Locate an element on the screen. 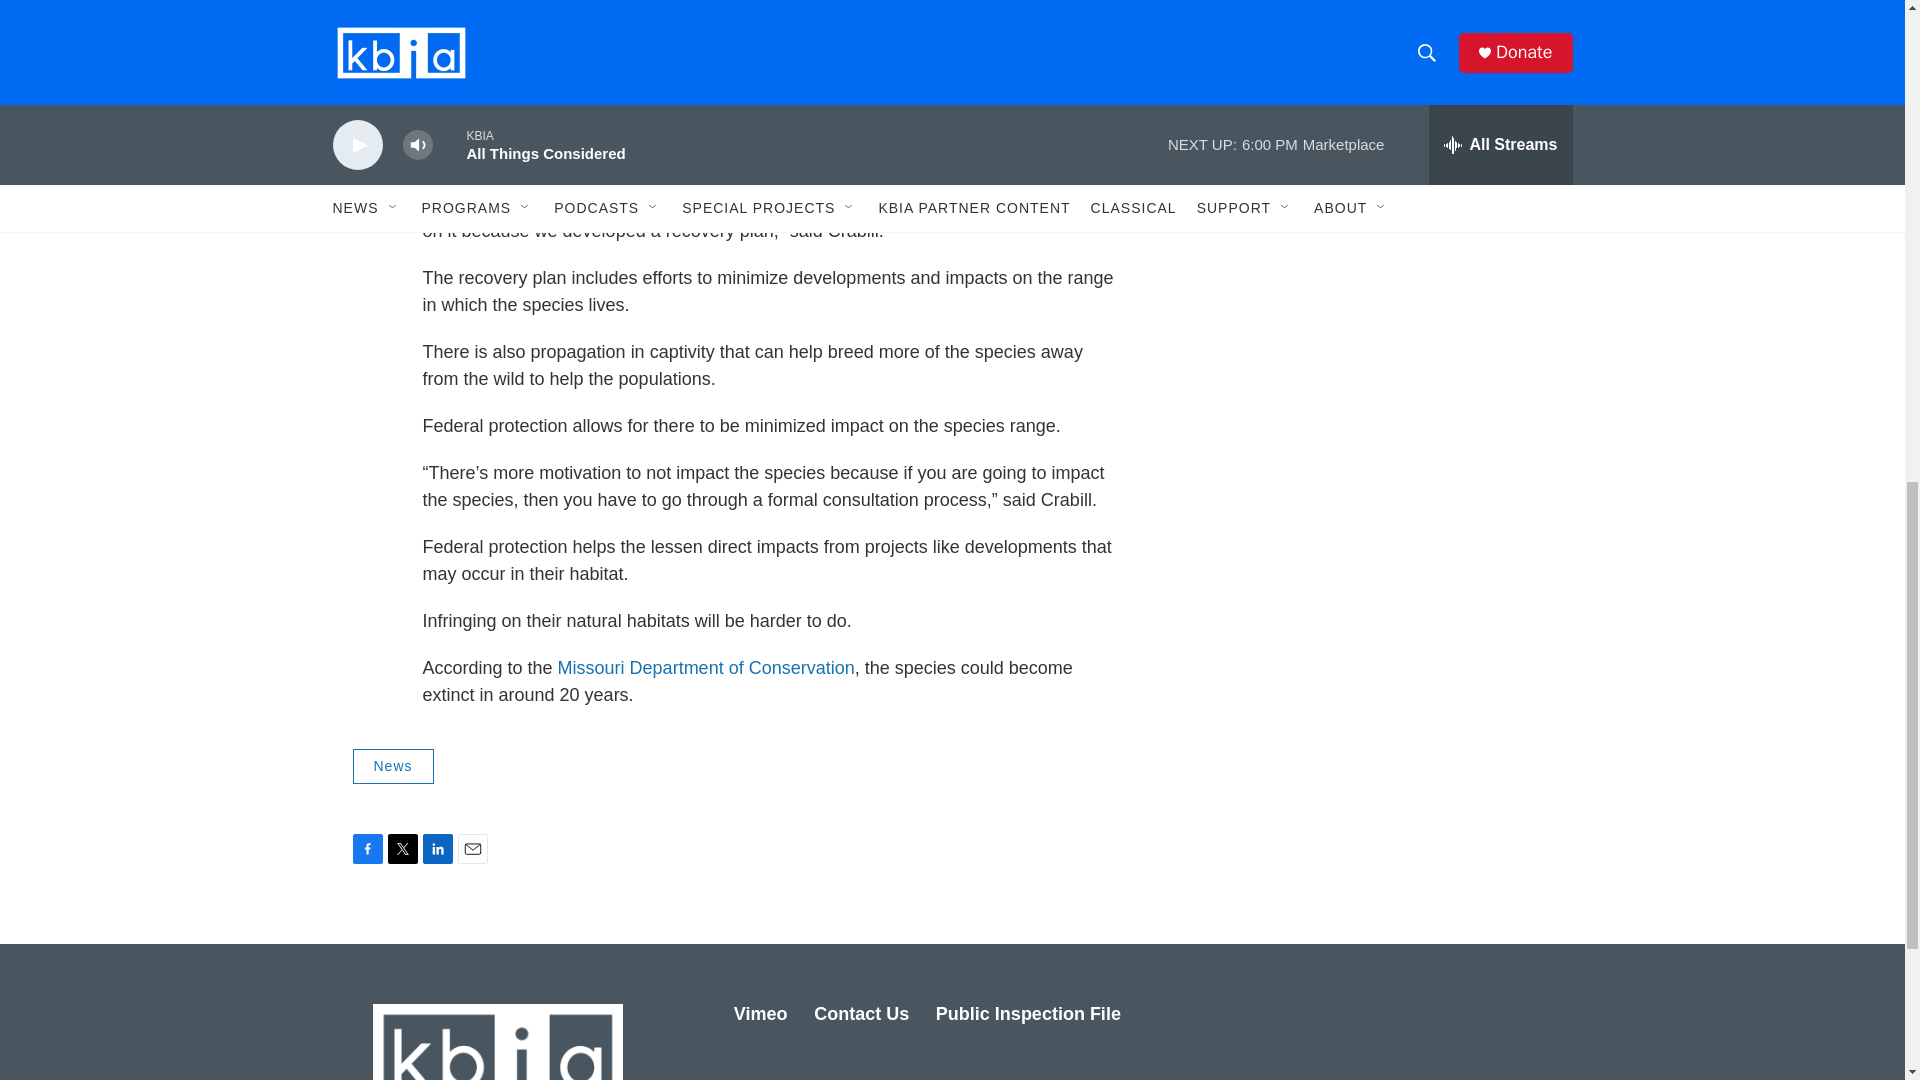  3rd party ad content is located at coordinates (1401, 22).